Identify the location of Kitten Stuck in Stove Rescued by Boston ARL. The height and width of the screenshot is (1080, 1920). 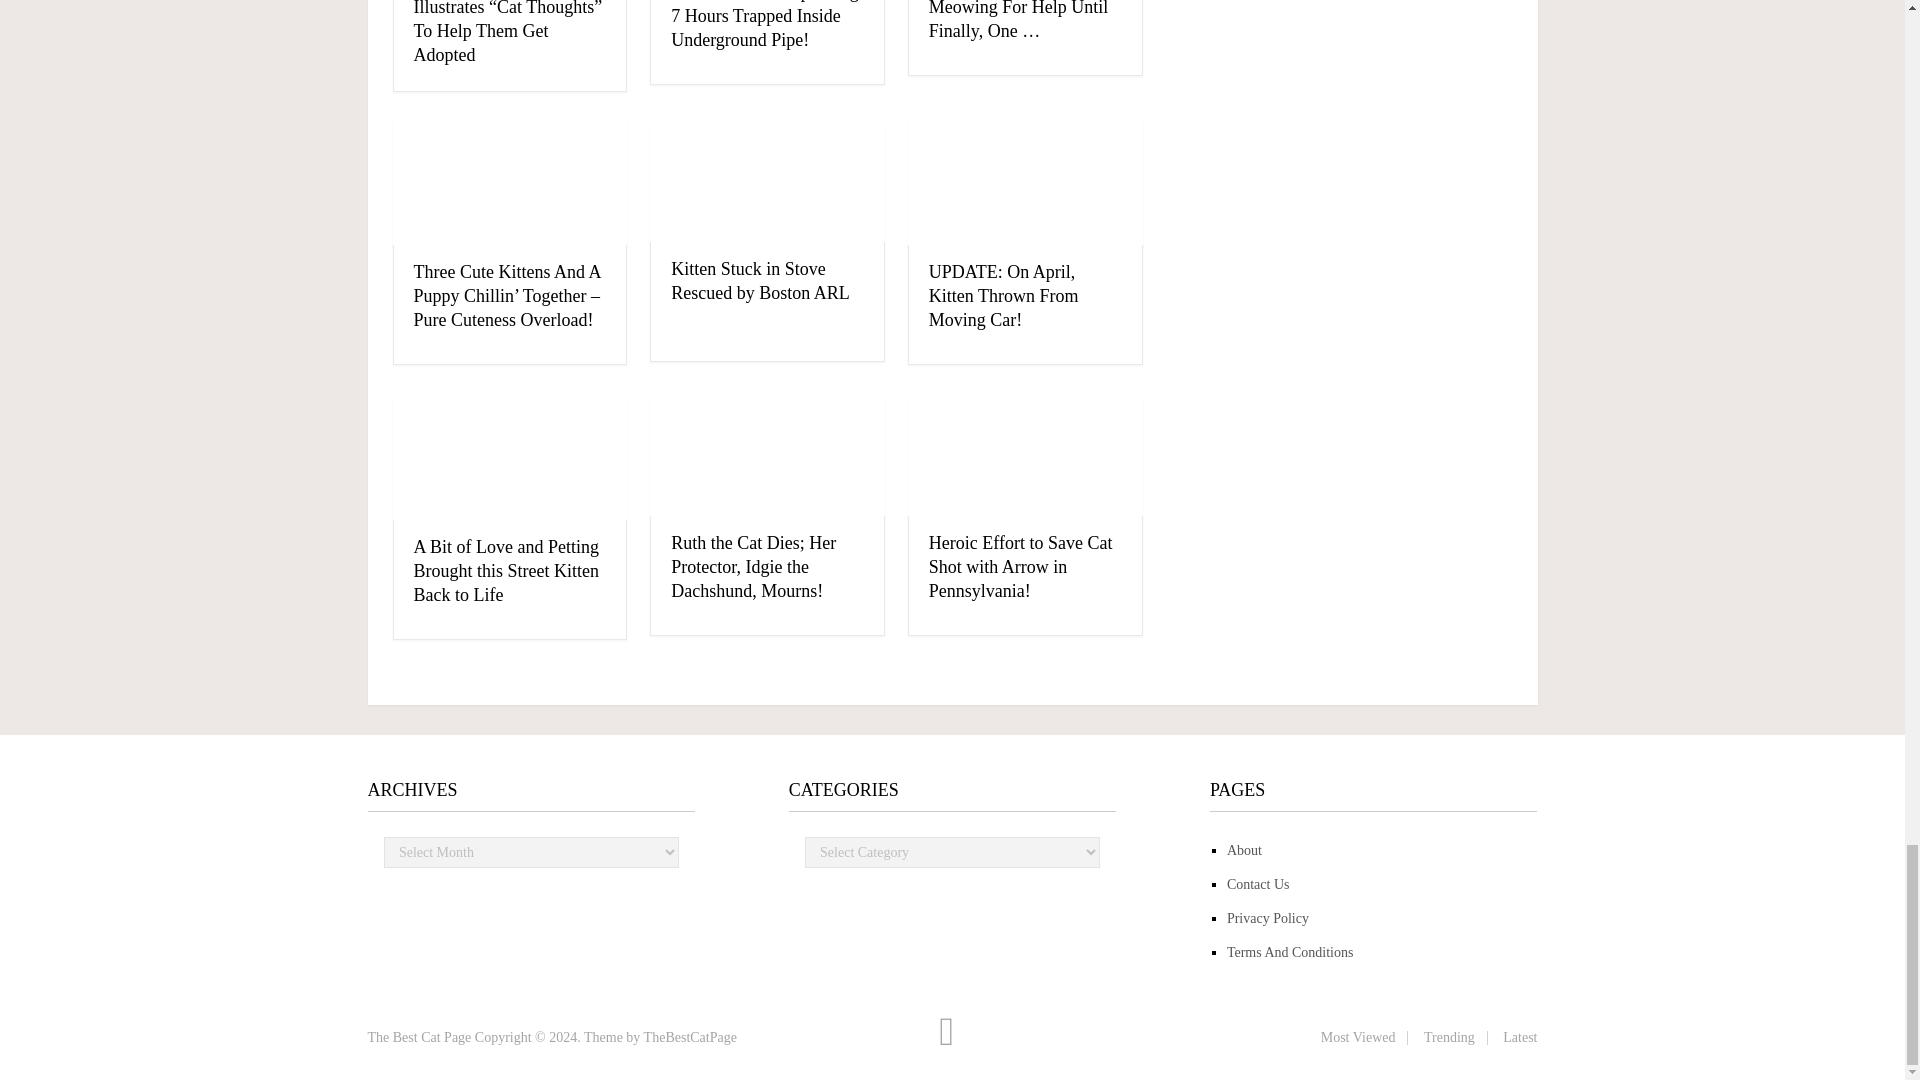
(760, 281).